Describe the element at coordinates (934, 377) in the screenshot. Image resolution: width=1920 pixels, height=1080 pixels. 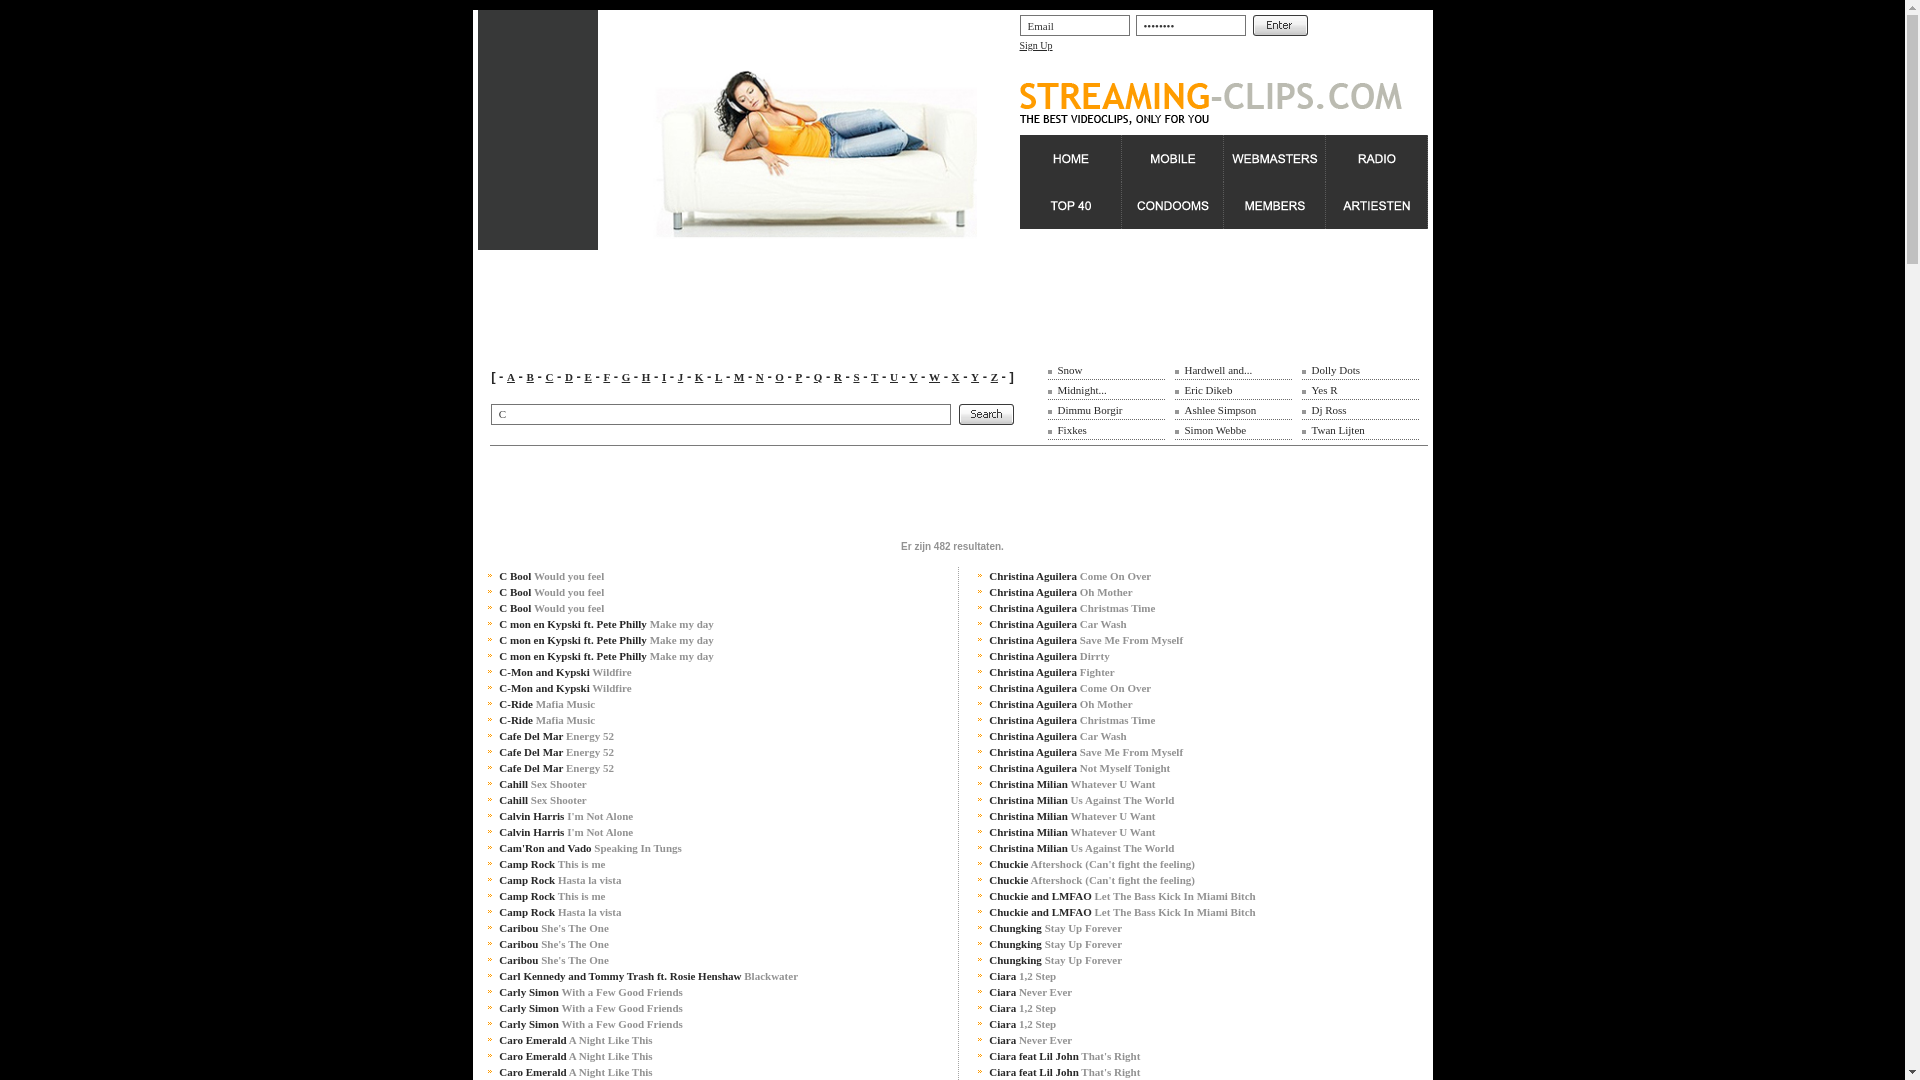
I see `W` at that location.